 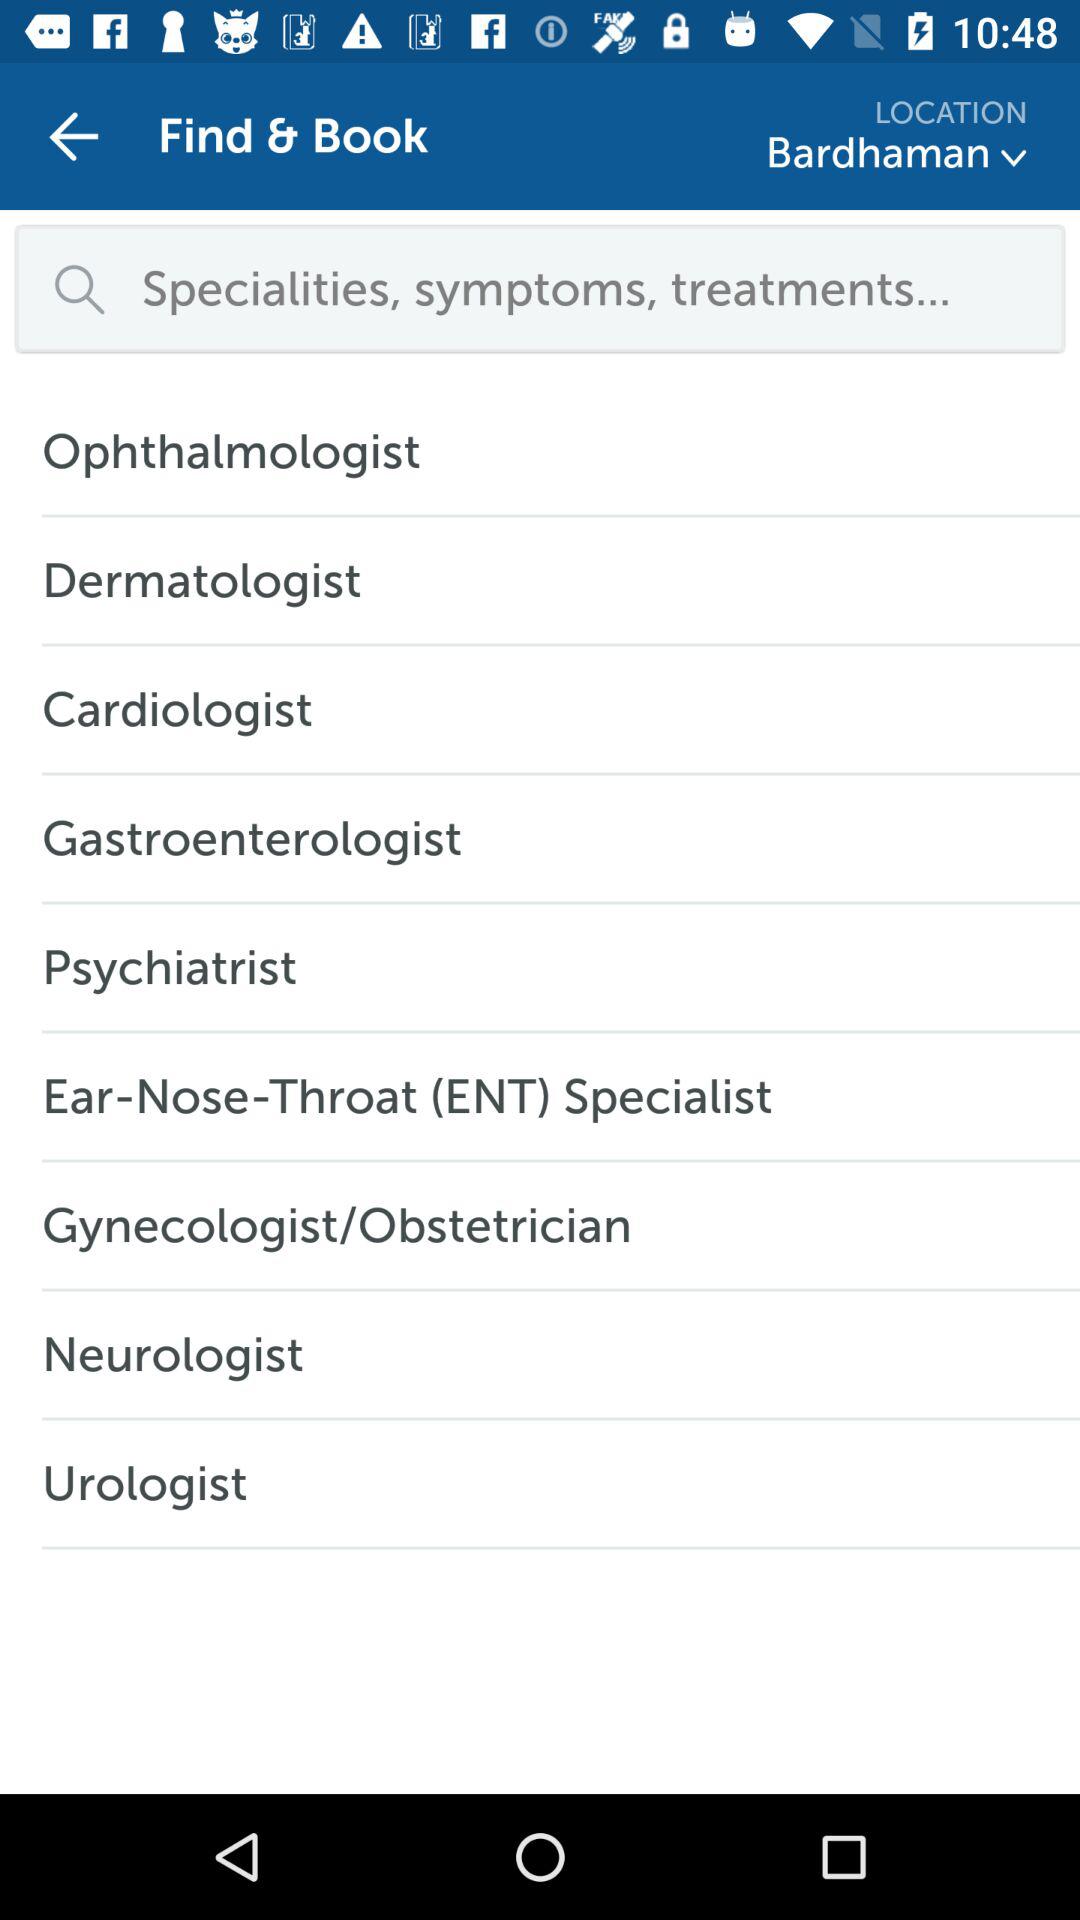 What do you see at coordinates (348, 1225) in the screenshot?
I see `turn off item below the ear nose throat item` at bounding box center [348, 1225].